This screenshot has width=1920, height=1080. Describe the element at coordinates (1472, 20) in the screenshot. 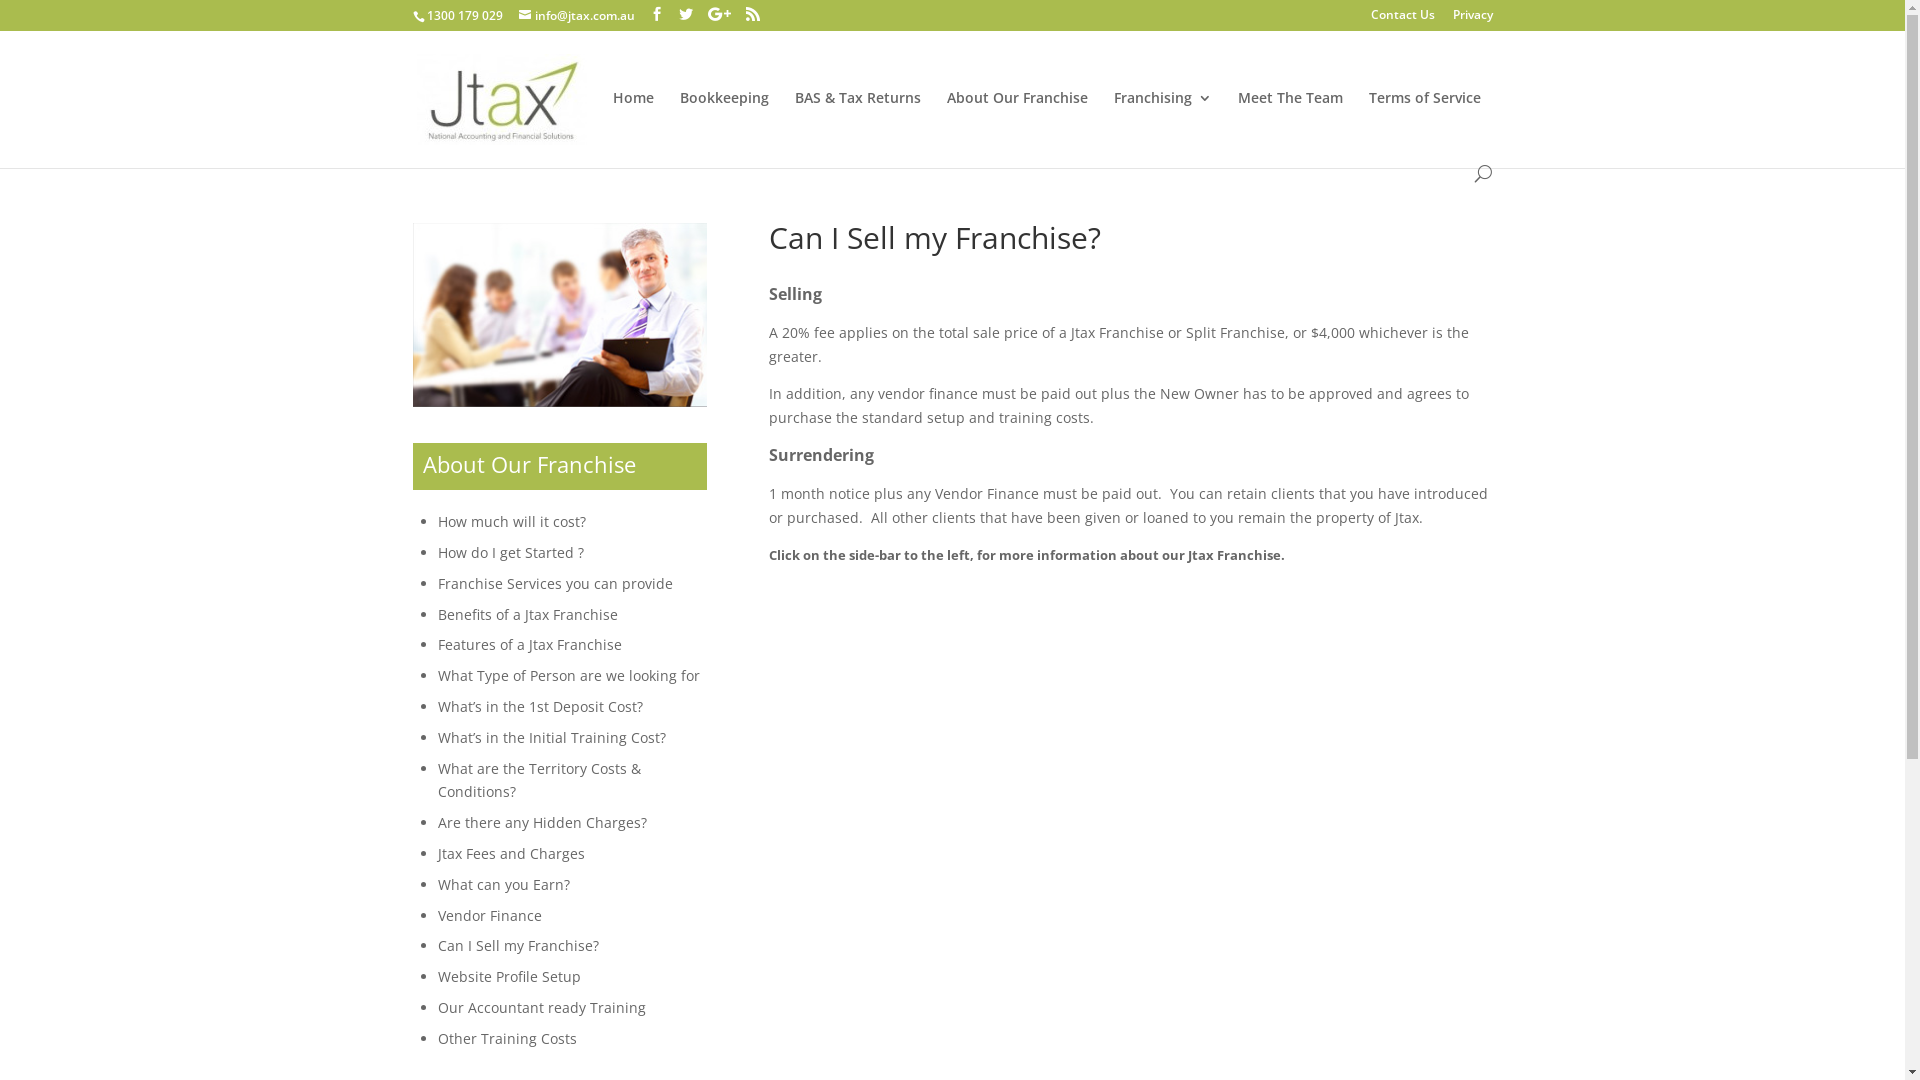

I see `Privacy` at that location.